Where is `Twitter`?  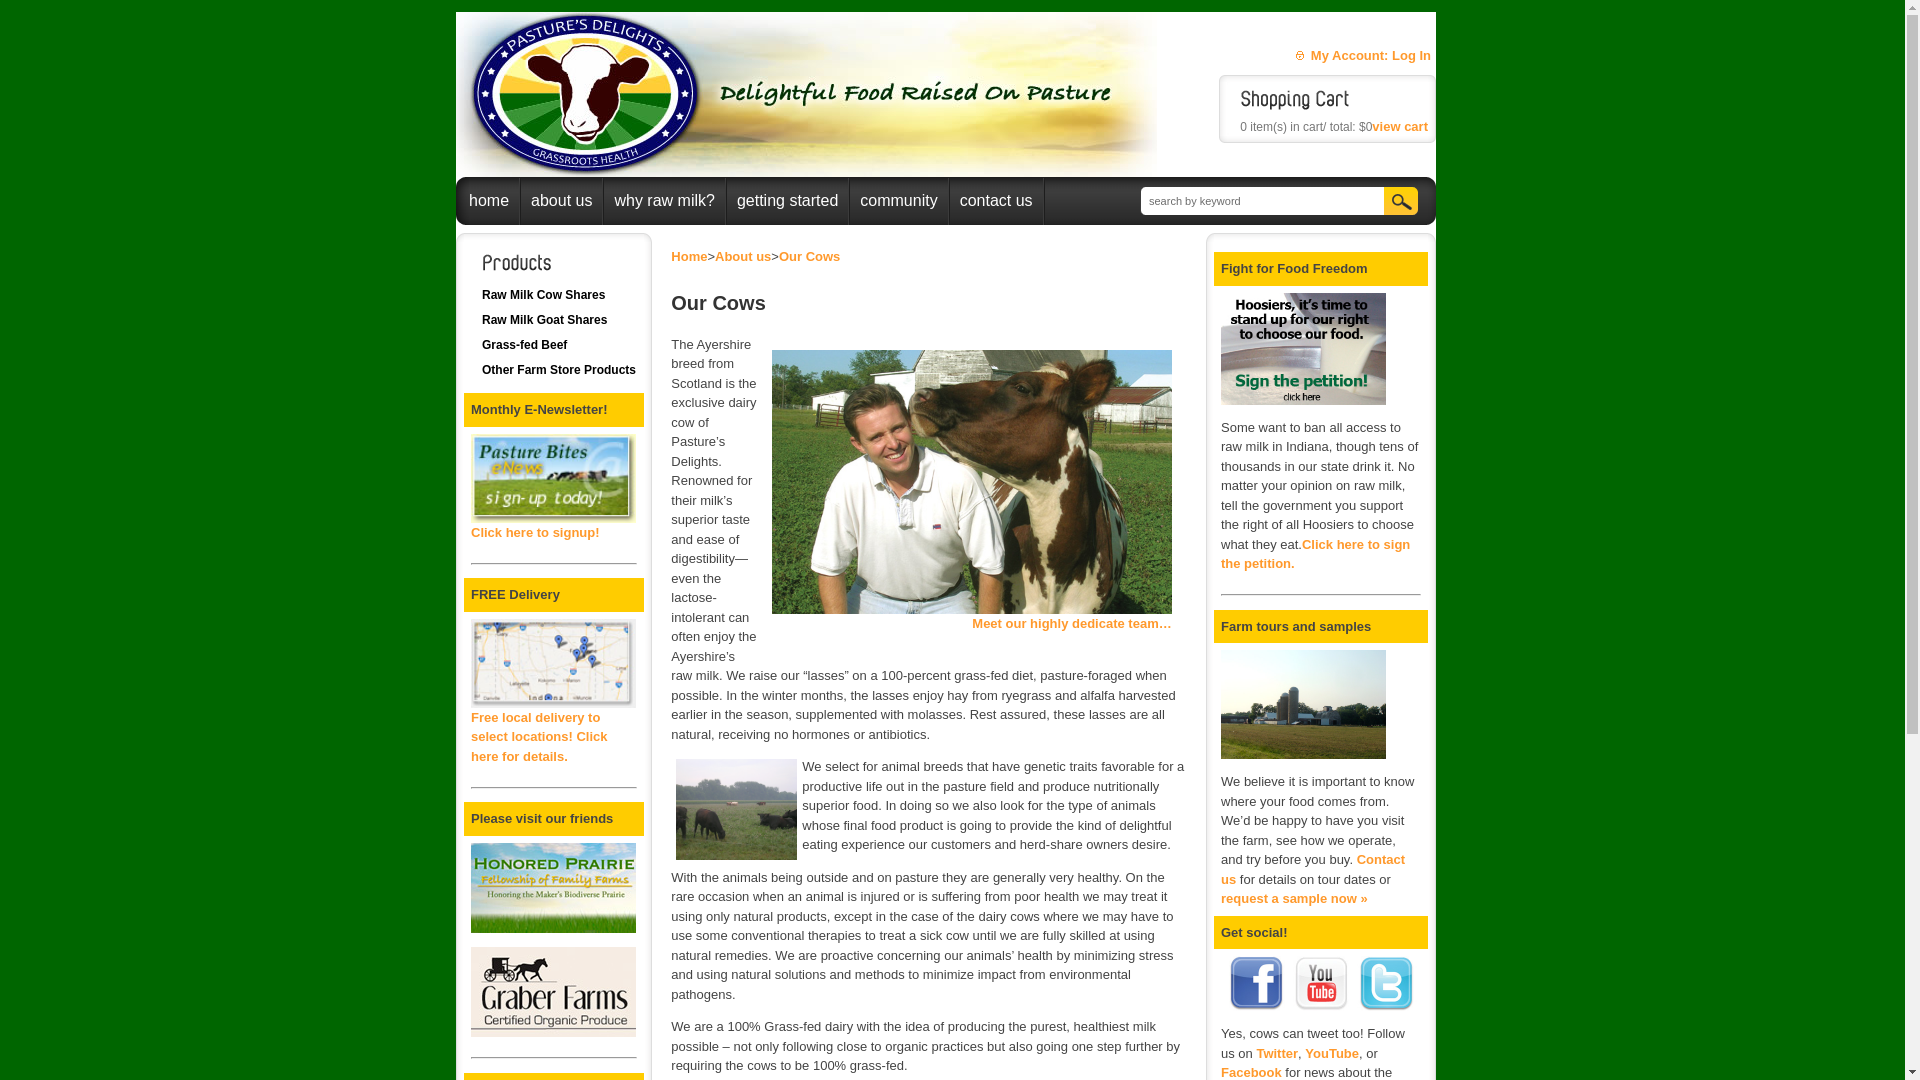
Twitter is located at coordinates (1277, 1054).